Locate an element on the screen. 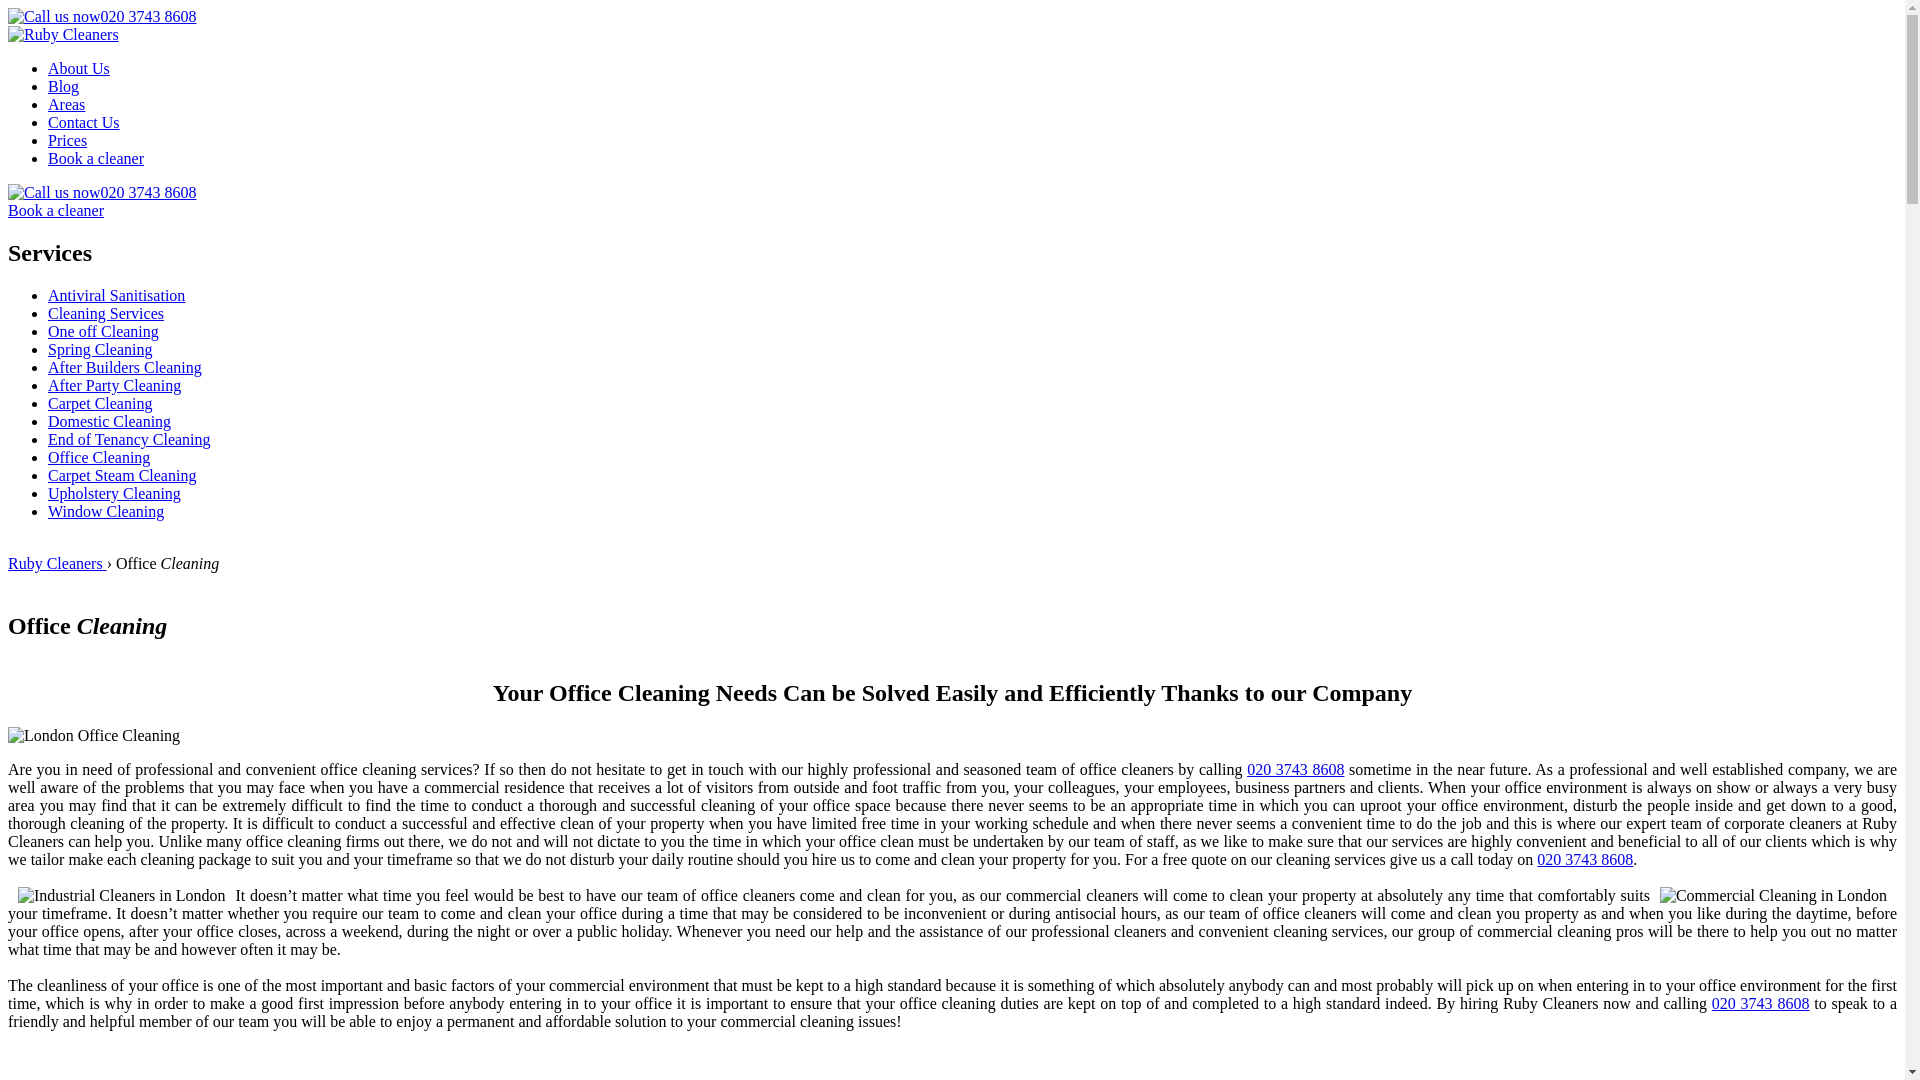  Antiviral Sanitisation is located at coordinates (116, 295).